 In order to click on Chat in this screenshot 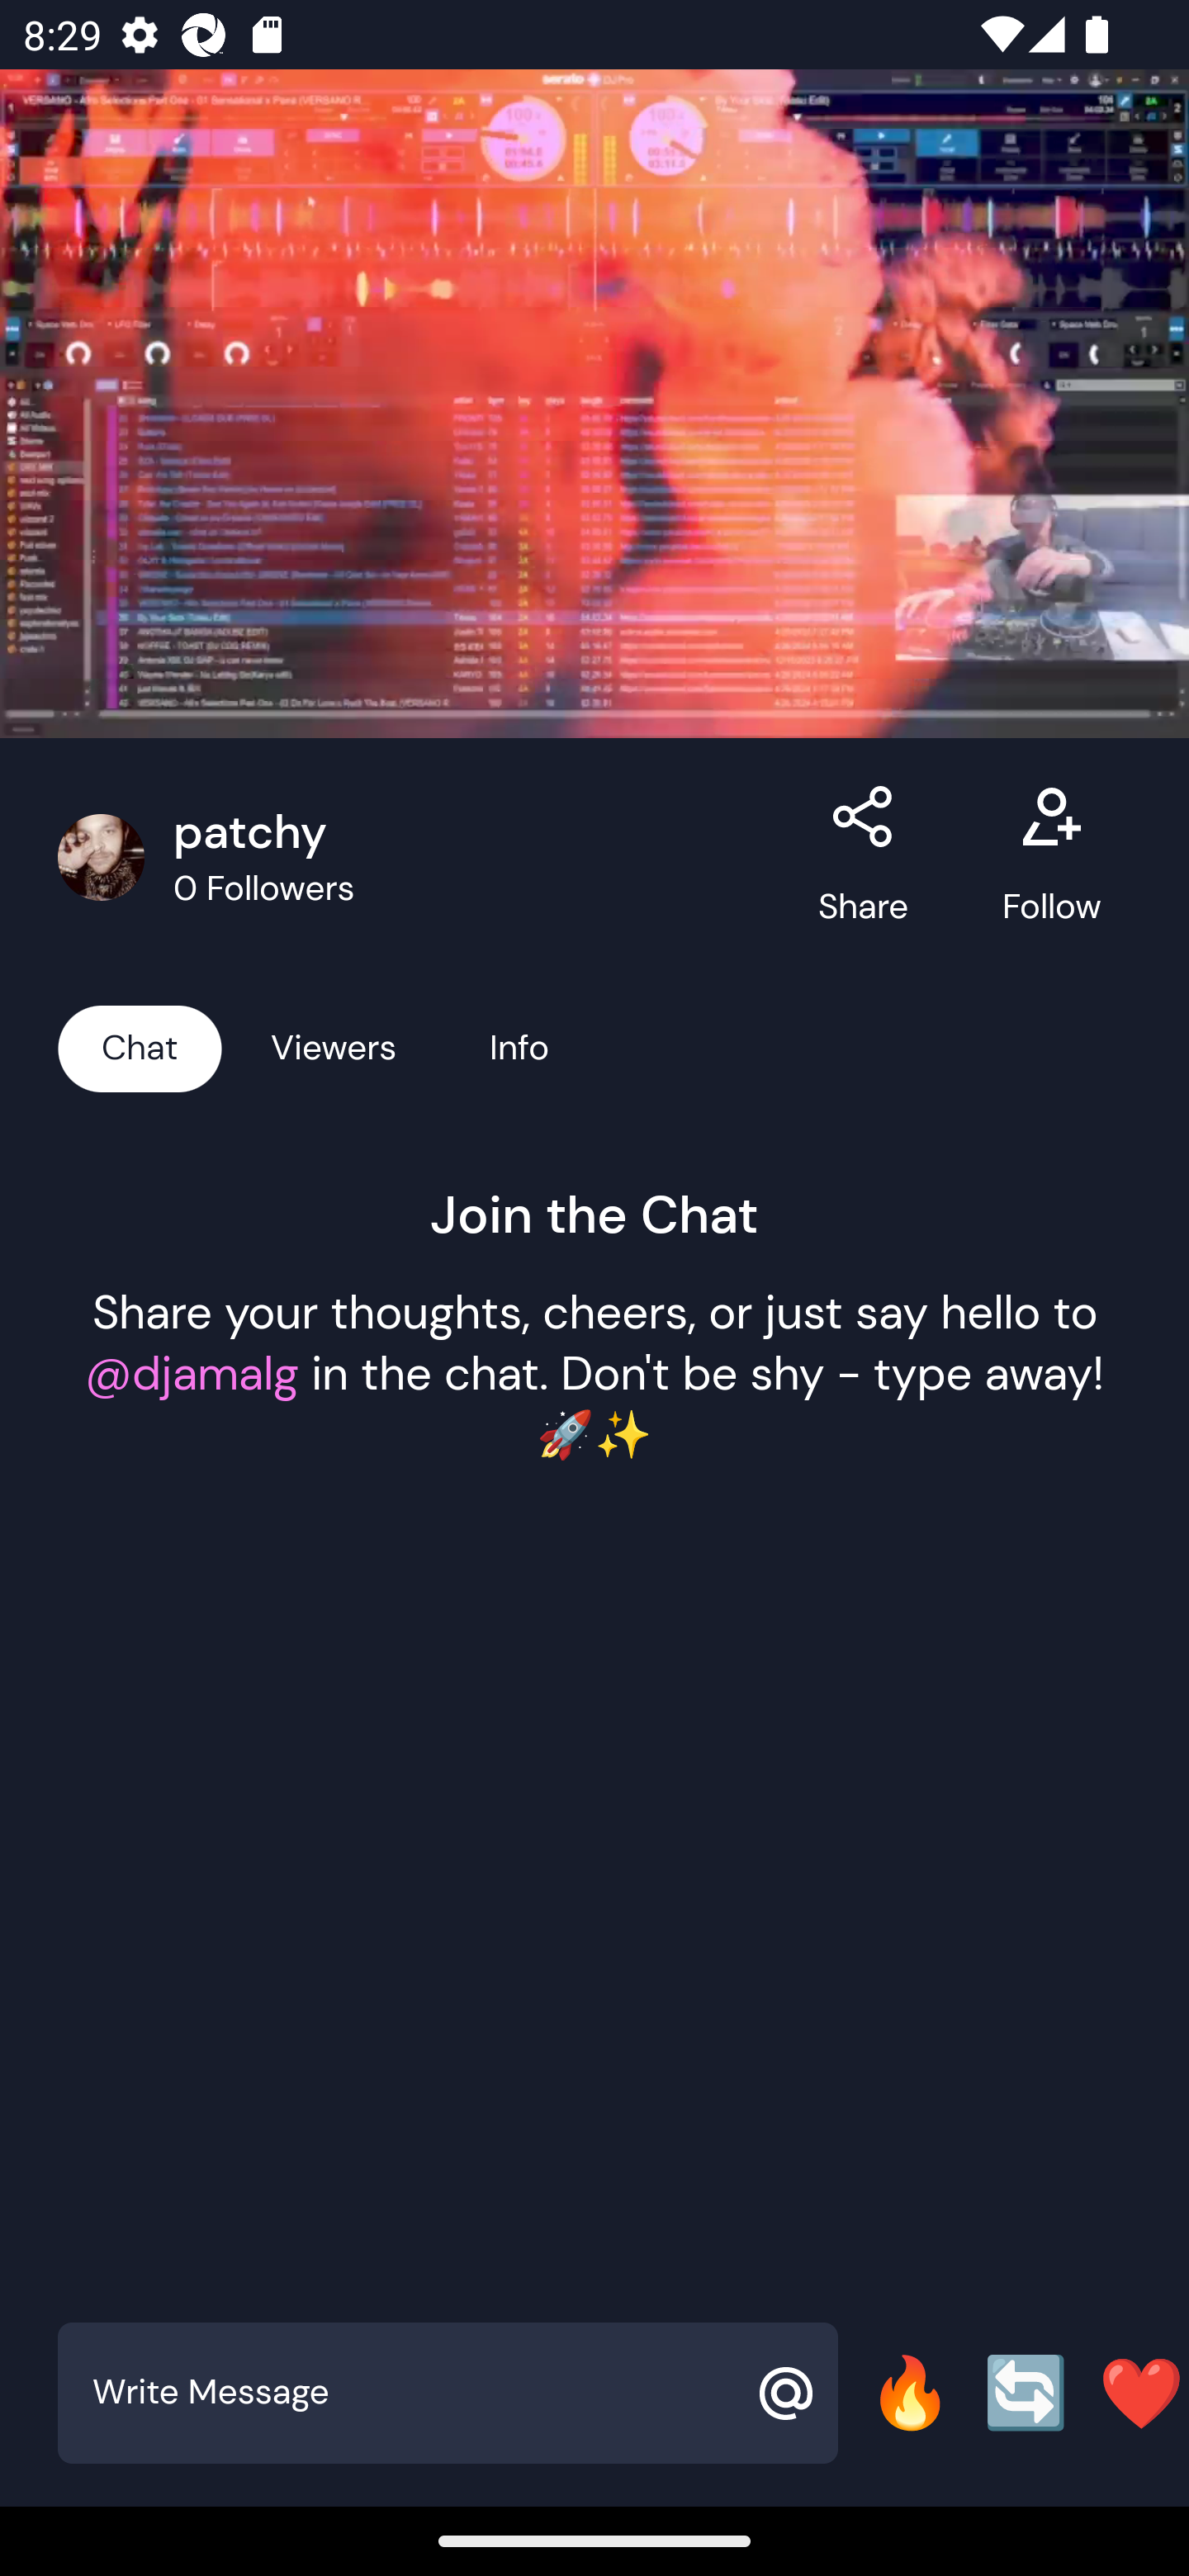, I will do `click(140, 1047)`.